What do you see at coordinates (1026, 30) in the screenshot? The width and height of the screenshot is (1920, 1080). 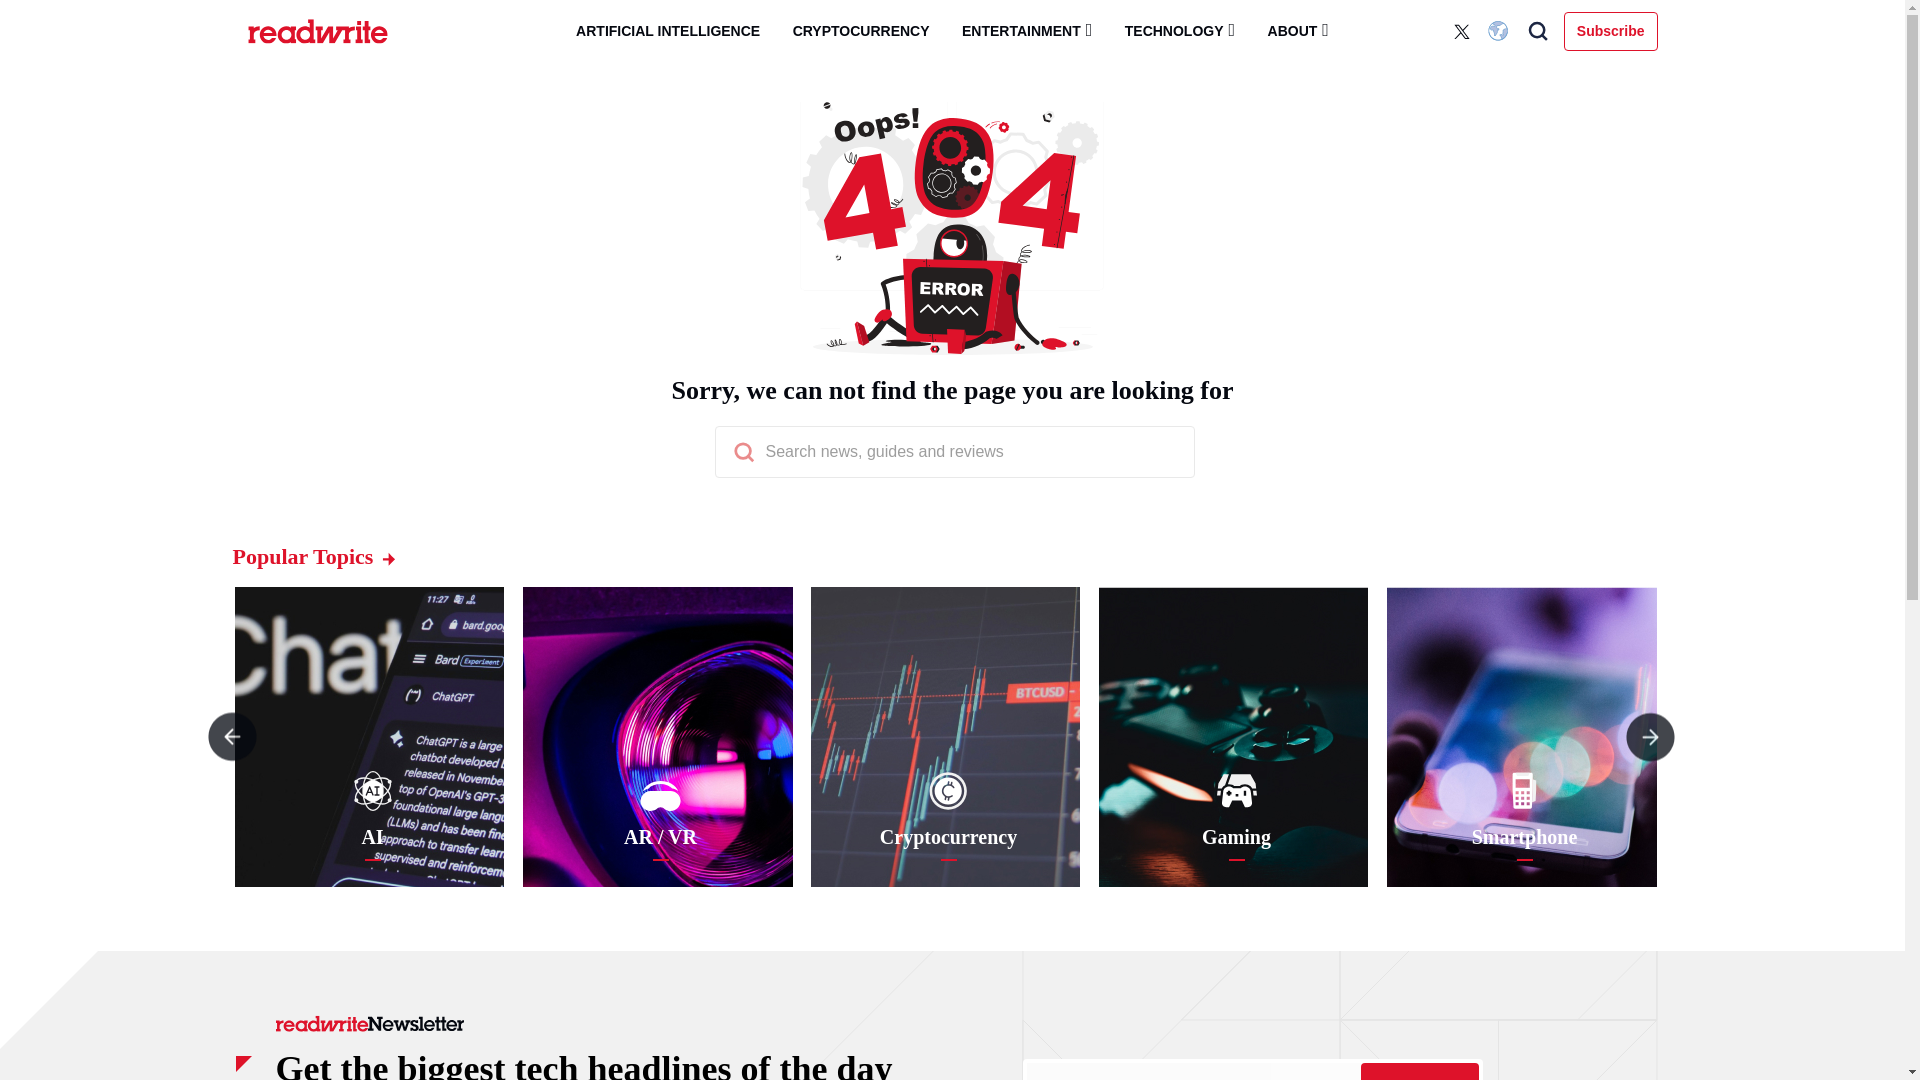 I see `ENTERTAINMENT` at bounding box center [1026, 30].